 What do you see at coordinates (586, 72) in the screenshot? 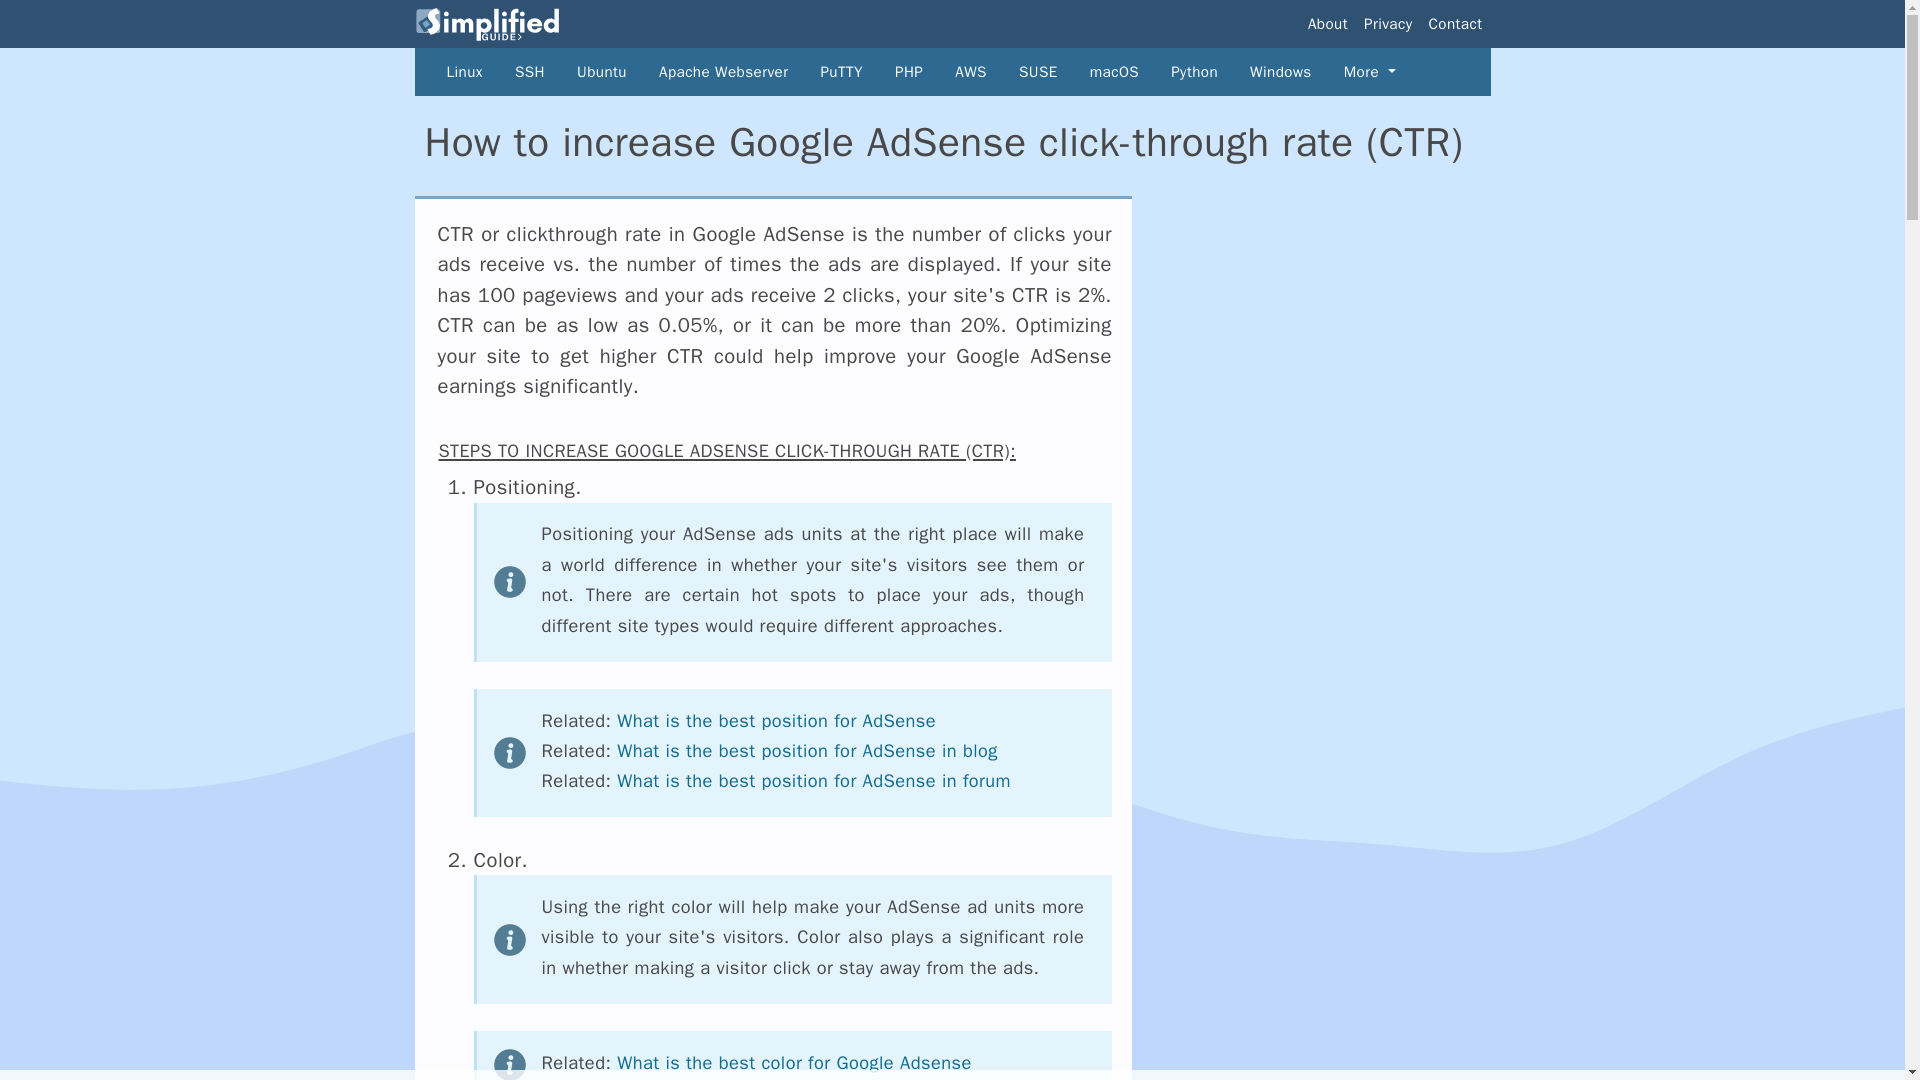
I see `Ubuntu` at bounding box center [586, 72].